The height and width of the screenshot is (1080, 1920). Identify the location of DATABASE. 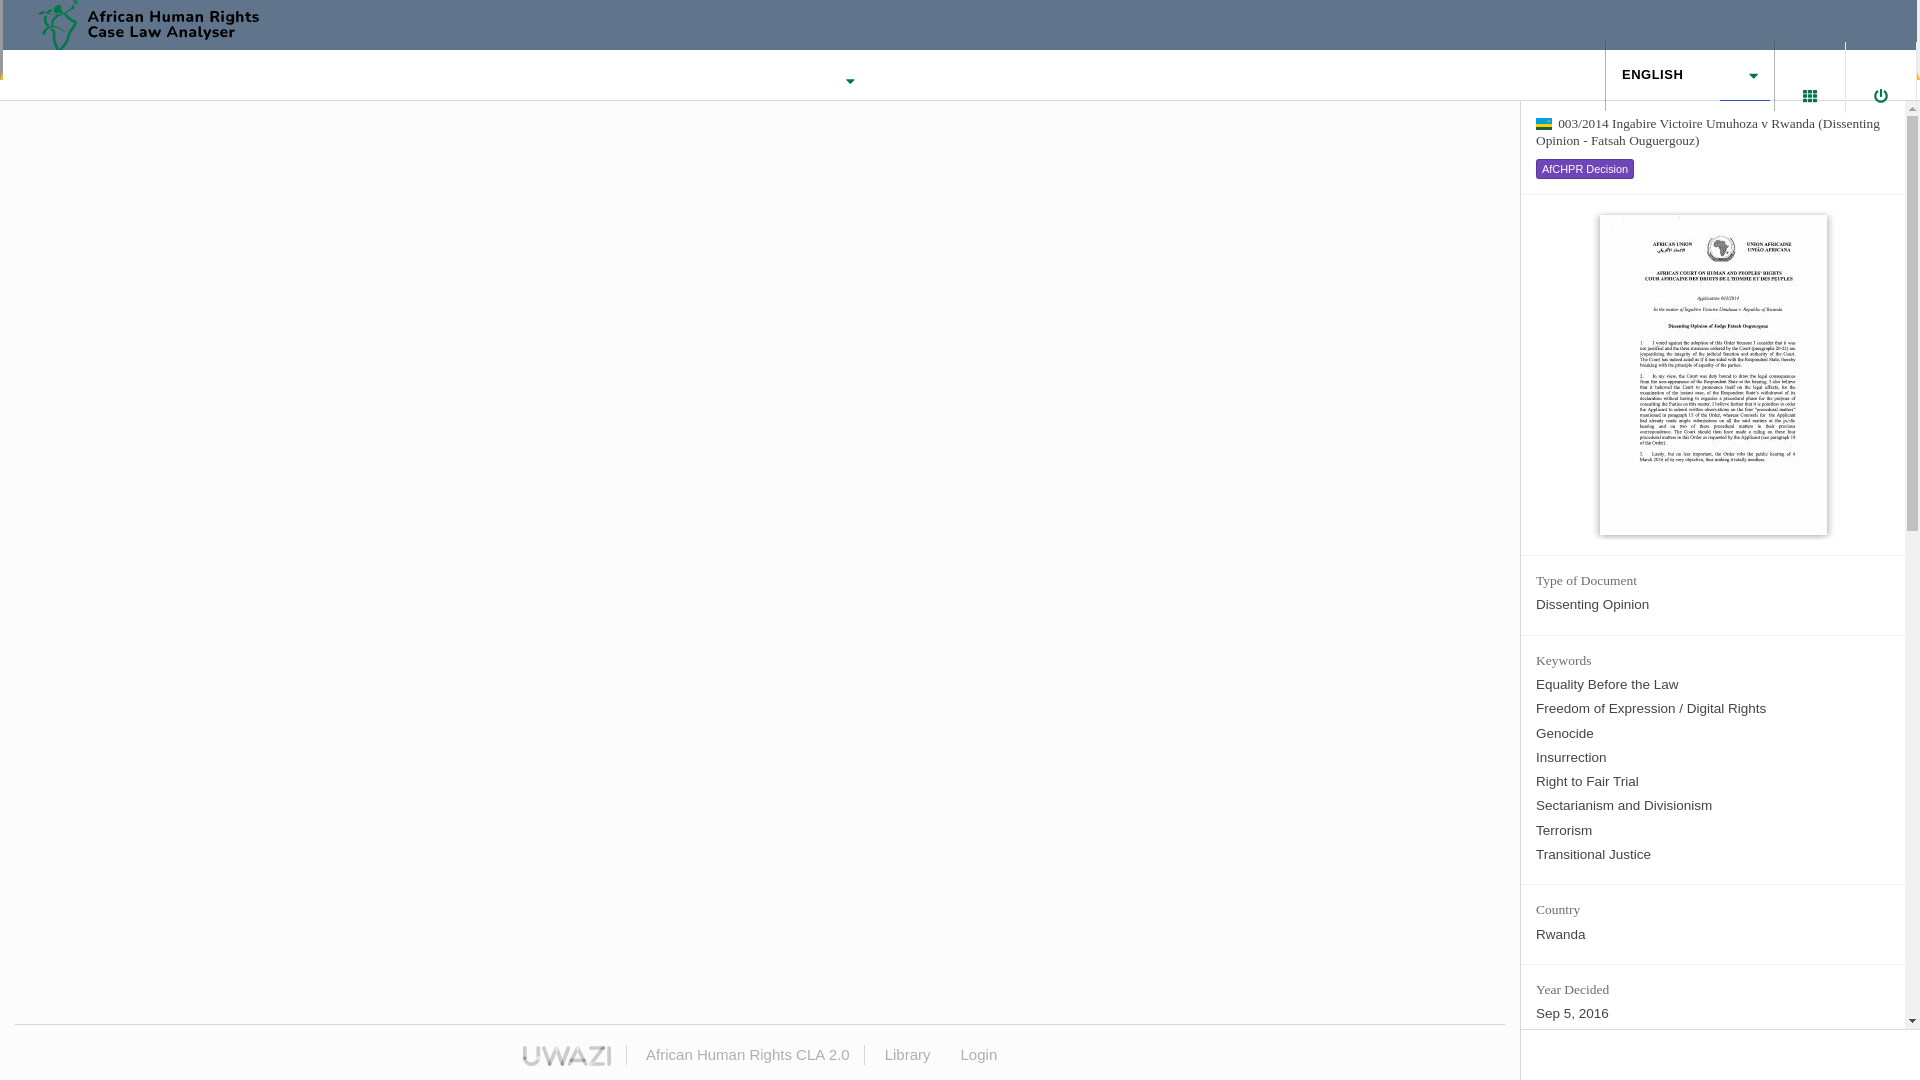
(642, 80).